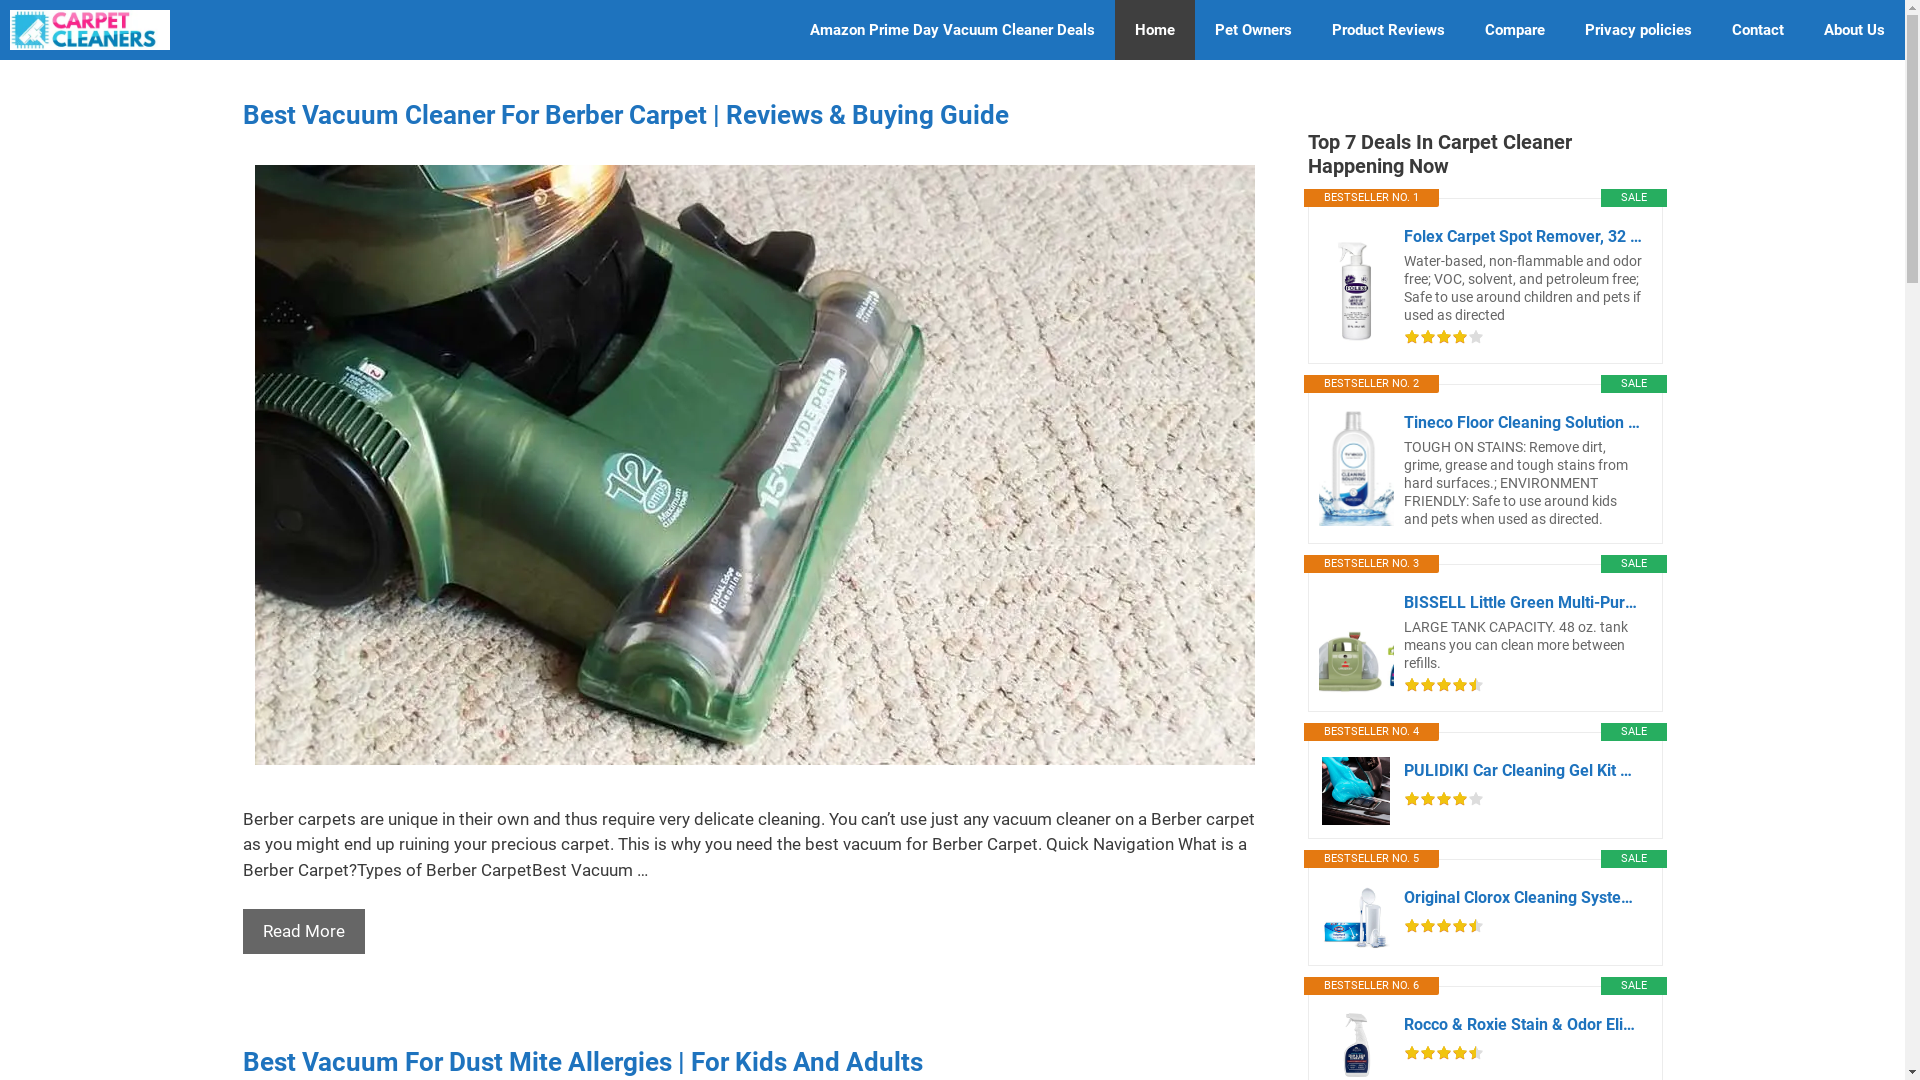 This screenshot has height=1080, width=1920. Describe the element at coordinates (1388, 30) in the screenshot. I see `Product Reviews` at that location.